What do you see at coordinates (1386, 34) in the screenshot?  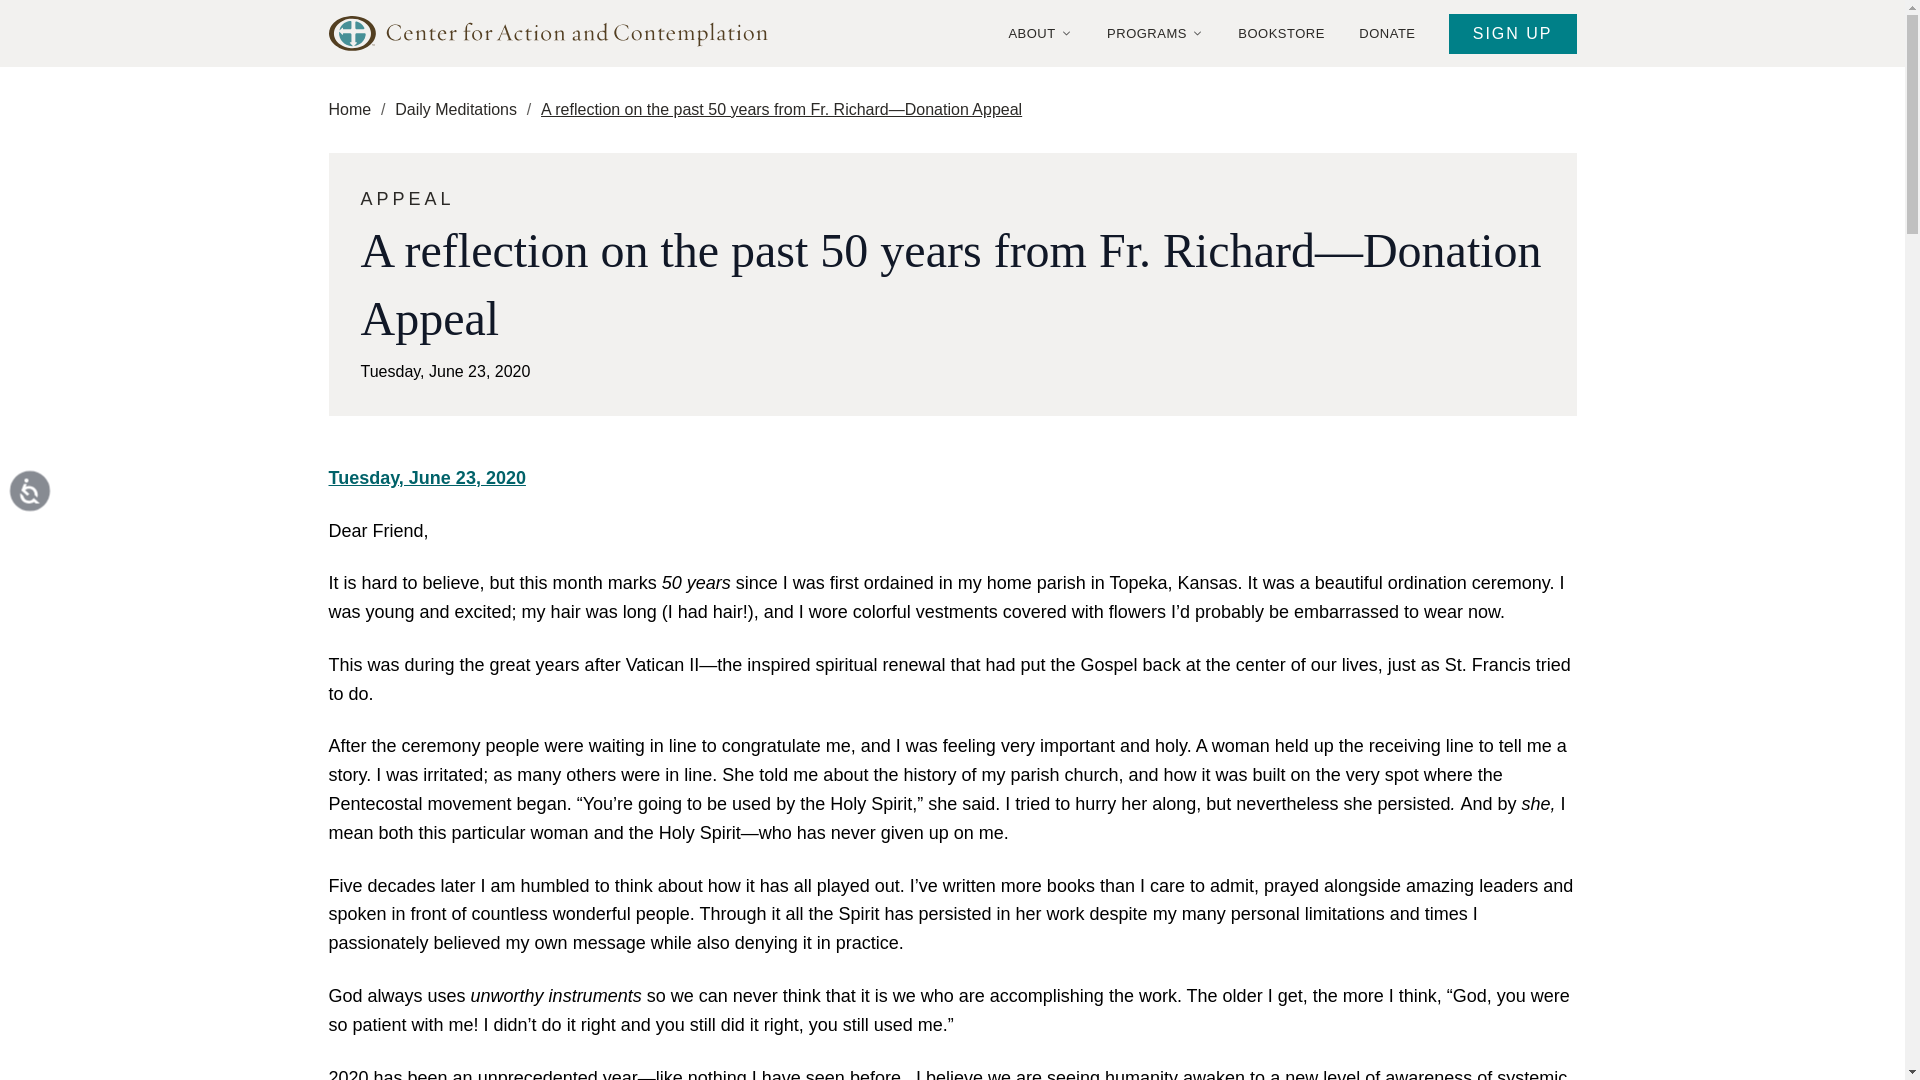 I see `DONATE` at bounding box center [1386, 34].